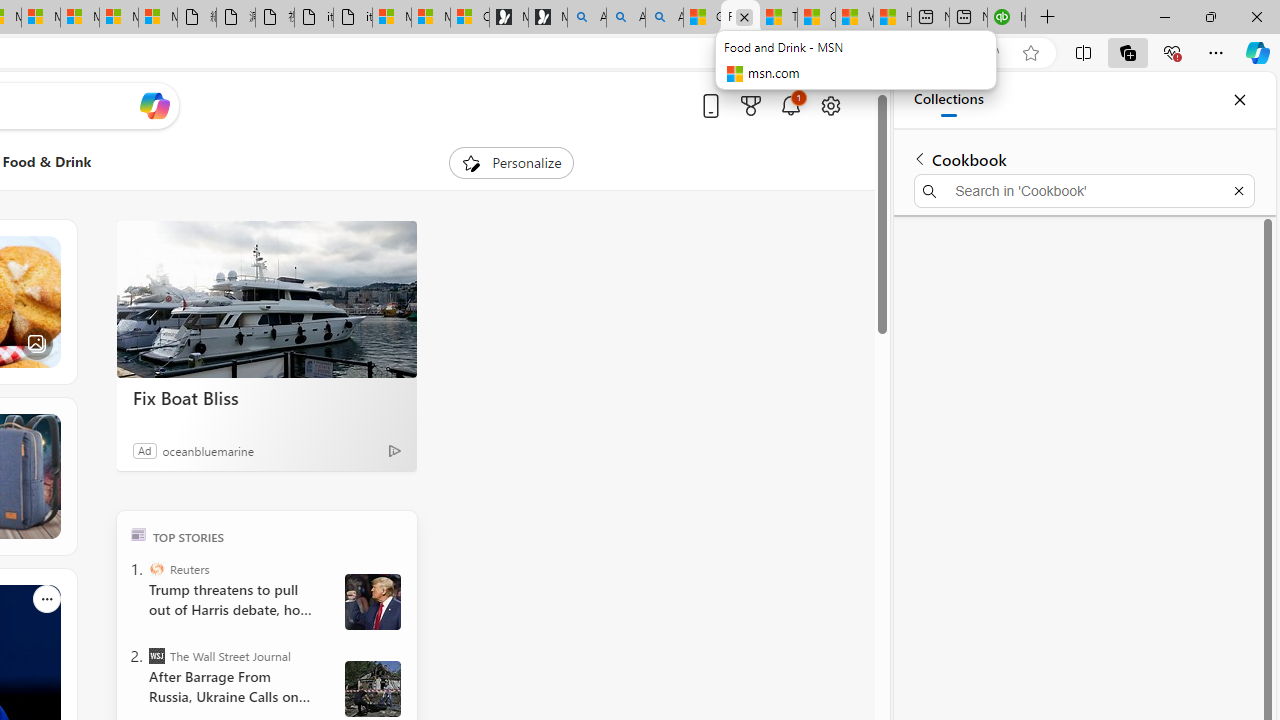 Image resolution: width=1280 pixels, height=720 pixels. What do you see at coordinates (1238, 190) in the screenshot?
I see `Exit search` at bounding box center [1238, 190].